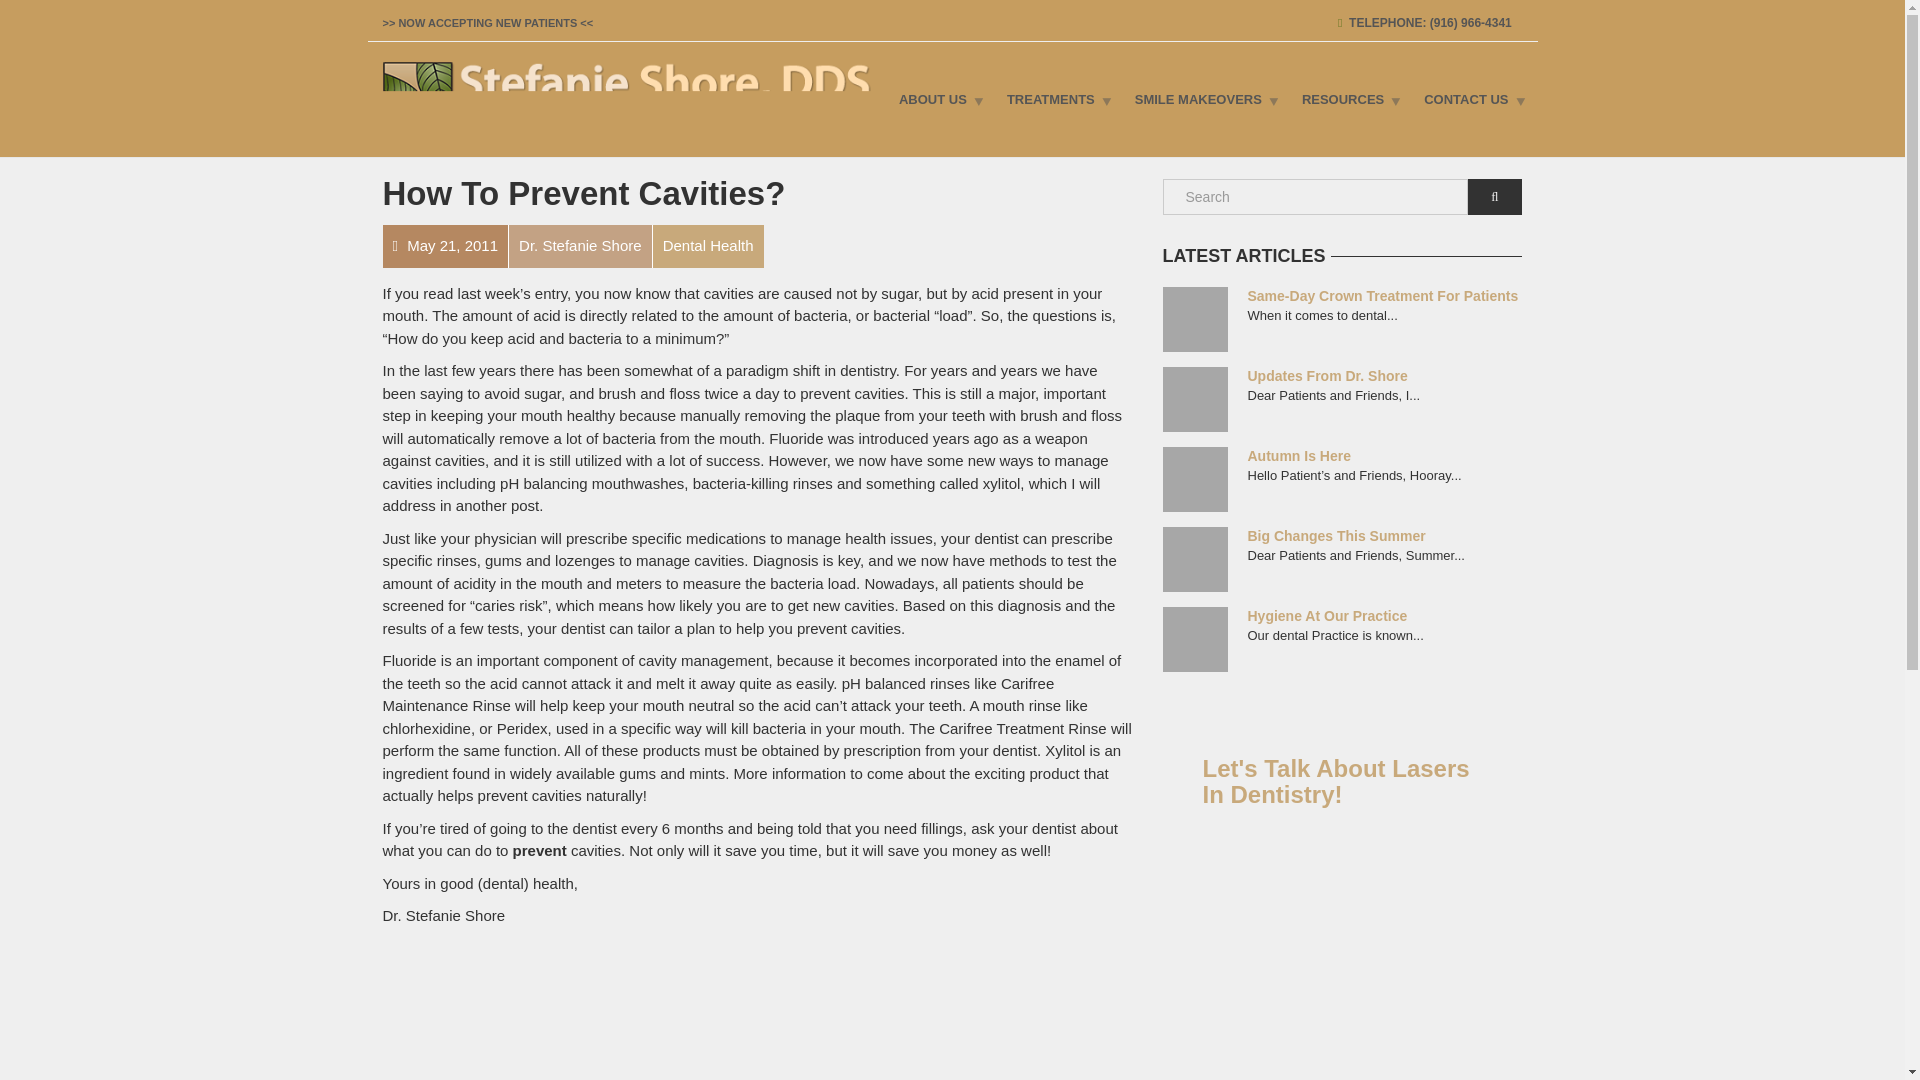 This screenshot has height=1080, width=1920. I want to click on SMILE MAKEOVERS, so click(1202, 99).